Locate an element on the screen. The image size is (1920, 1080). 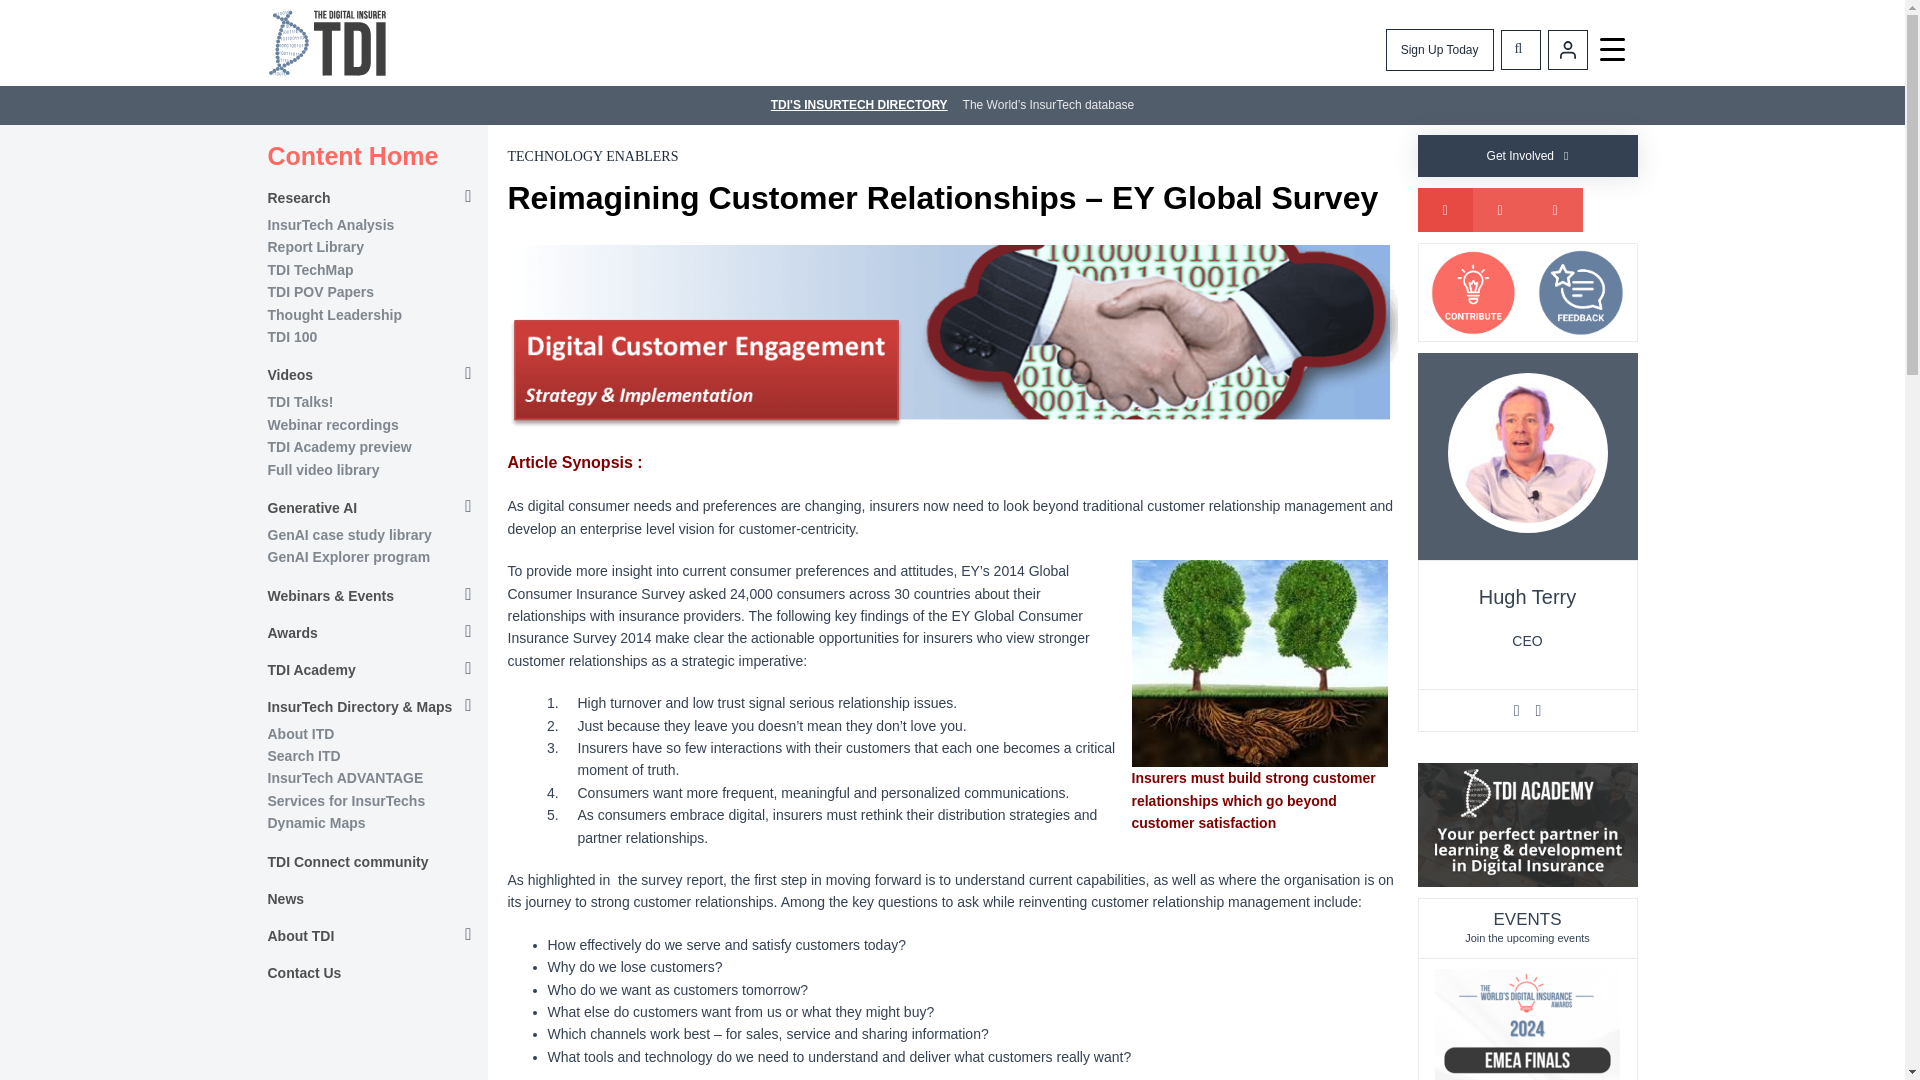
InsurTech Analysis is located at coordinates (332, 225).